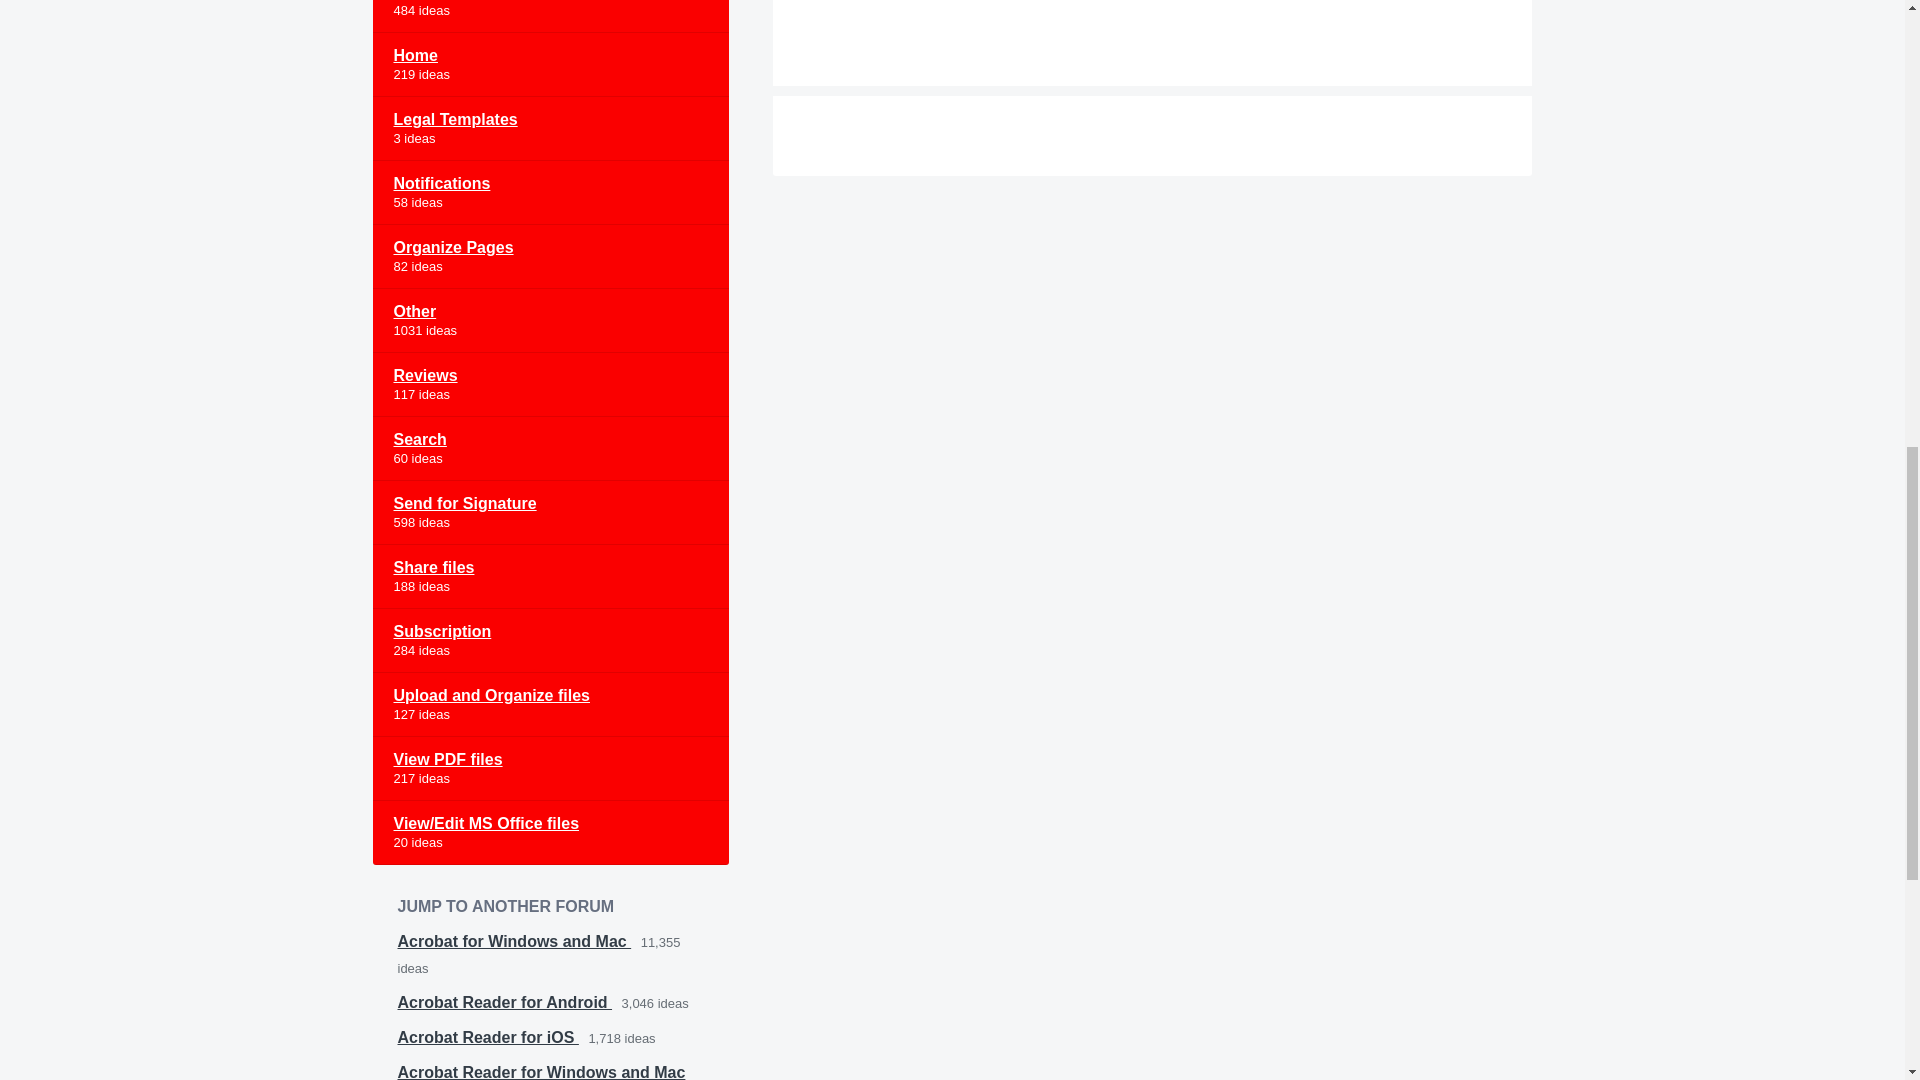 This screenshot has width=1920, height=1080. I want to click on Legal Templates, so click(550, 128).